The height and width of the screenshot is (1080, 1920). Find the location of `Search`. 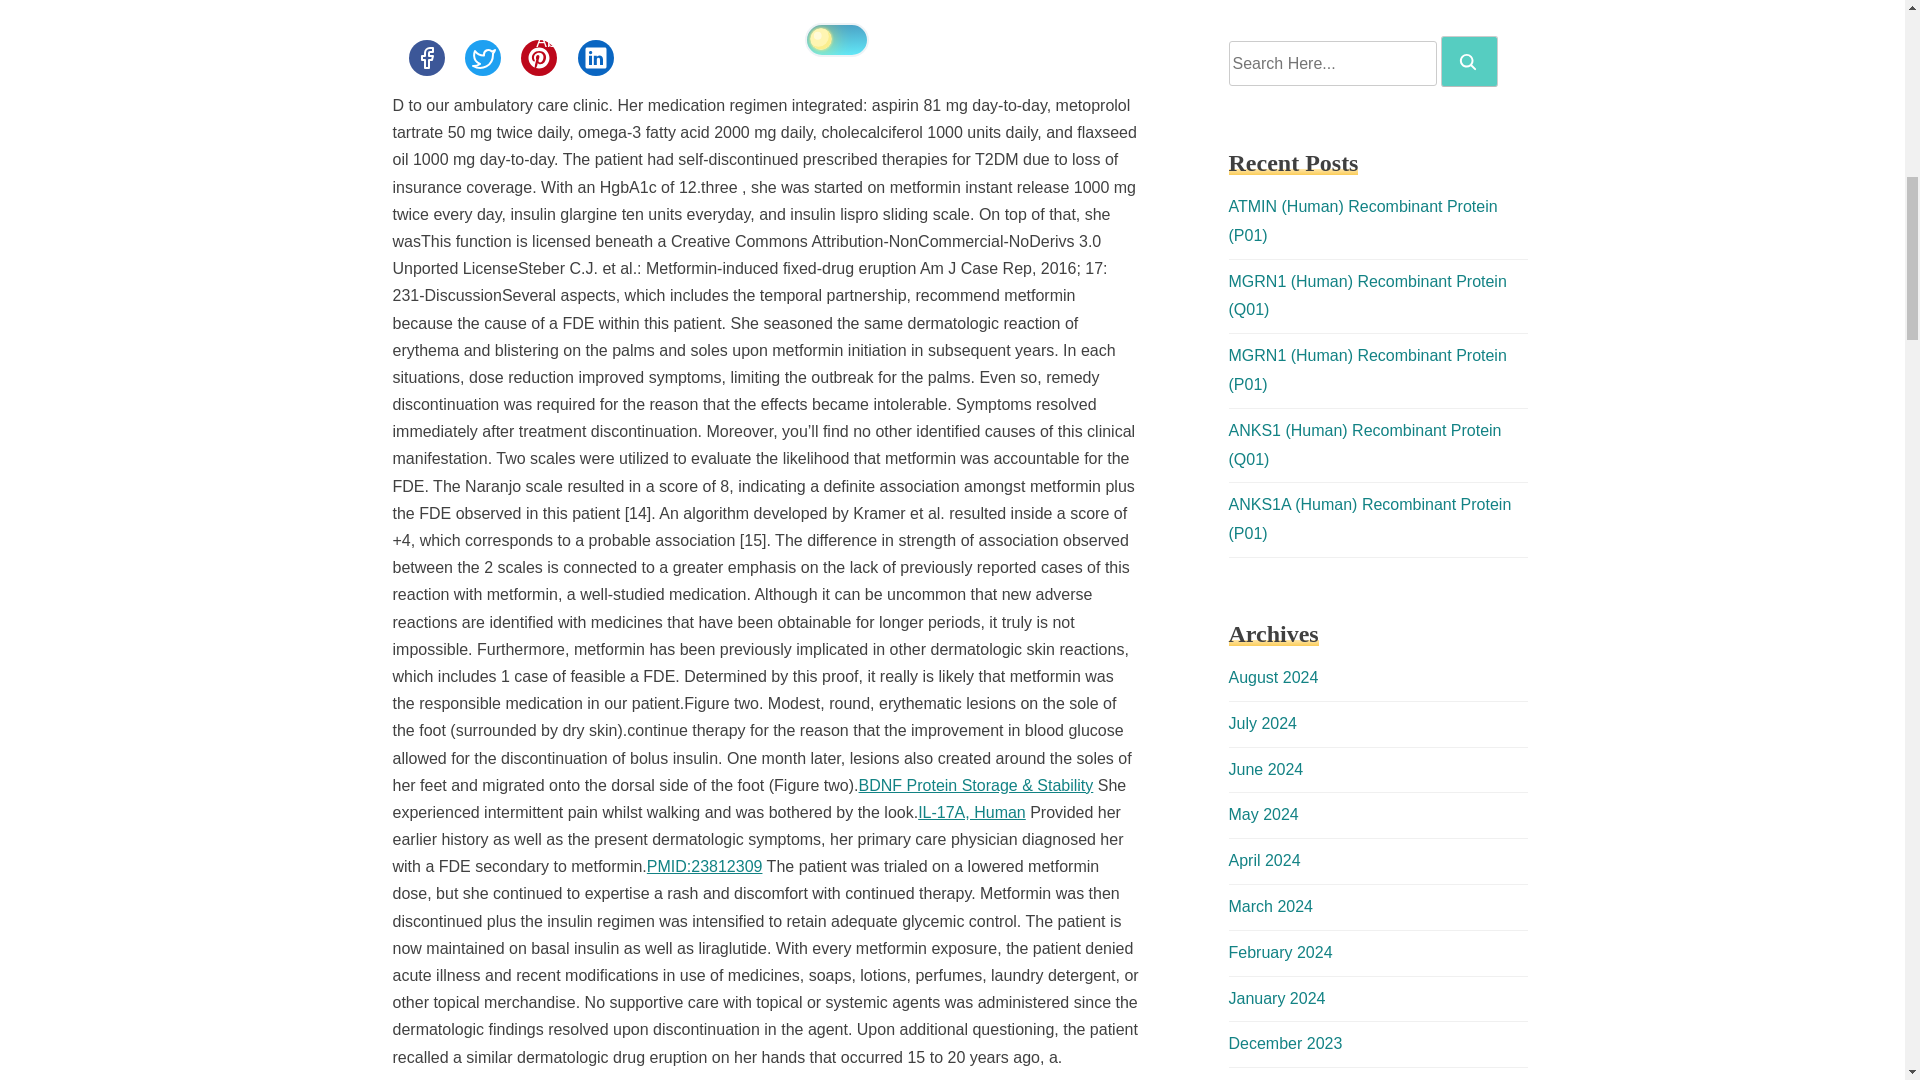

Search is located at coordinates (1468, 62).